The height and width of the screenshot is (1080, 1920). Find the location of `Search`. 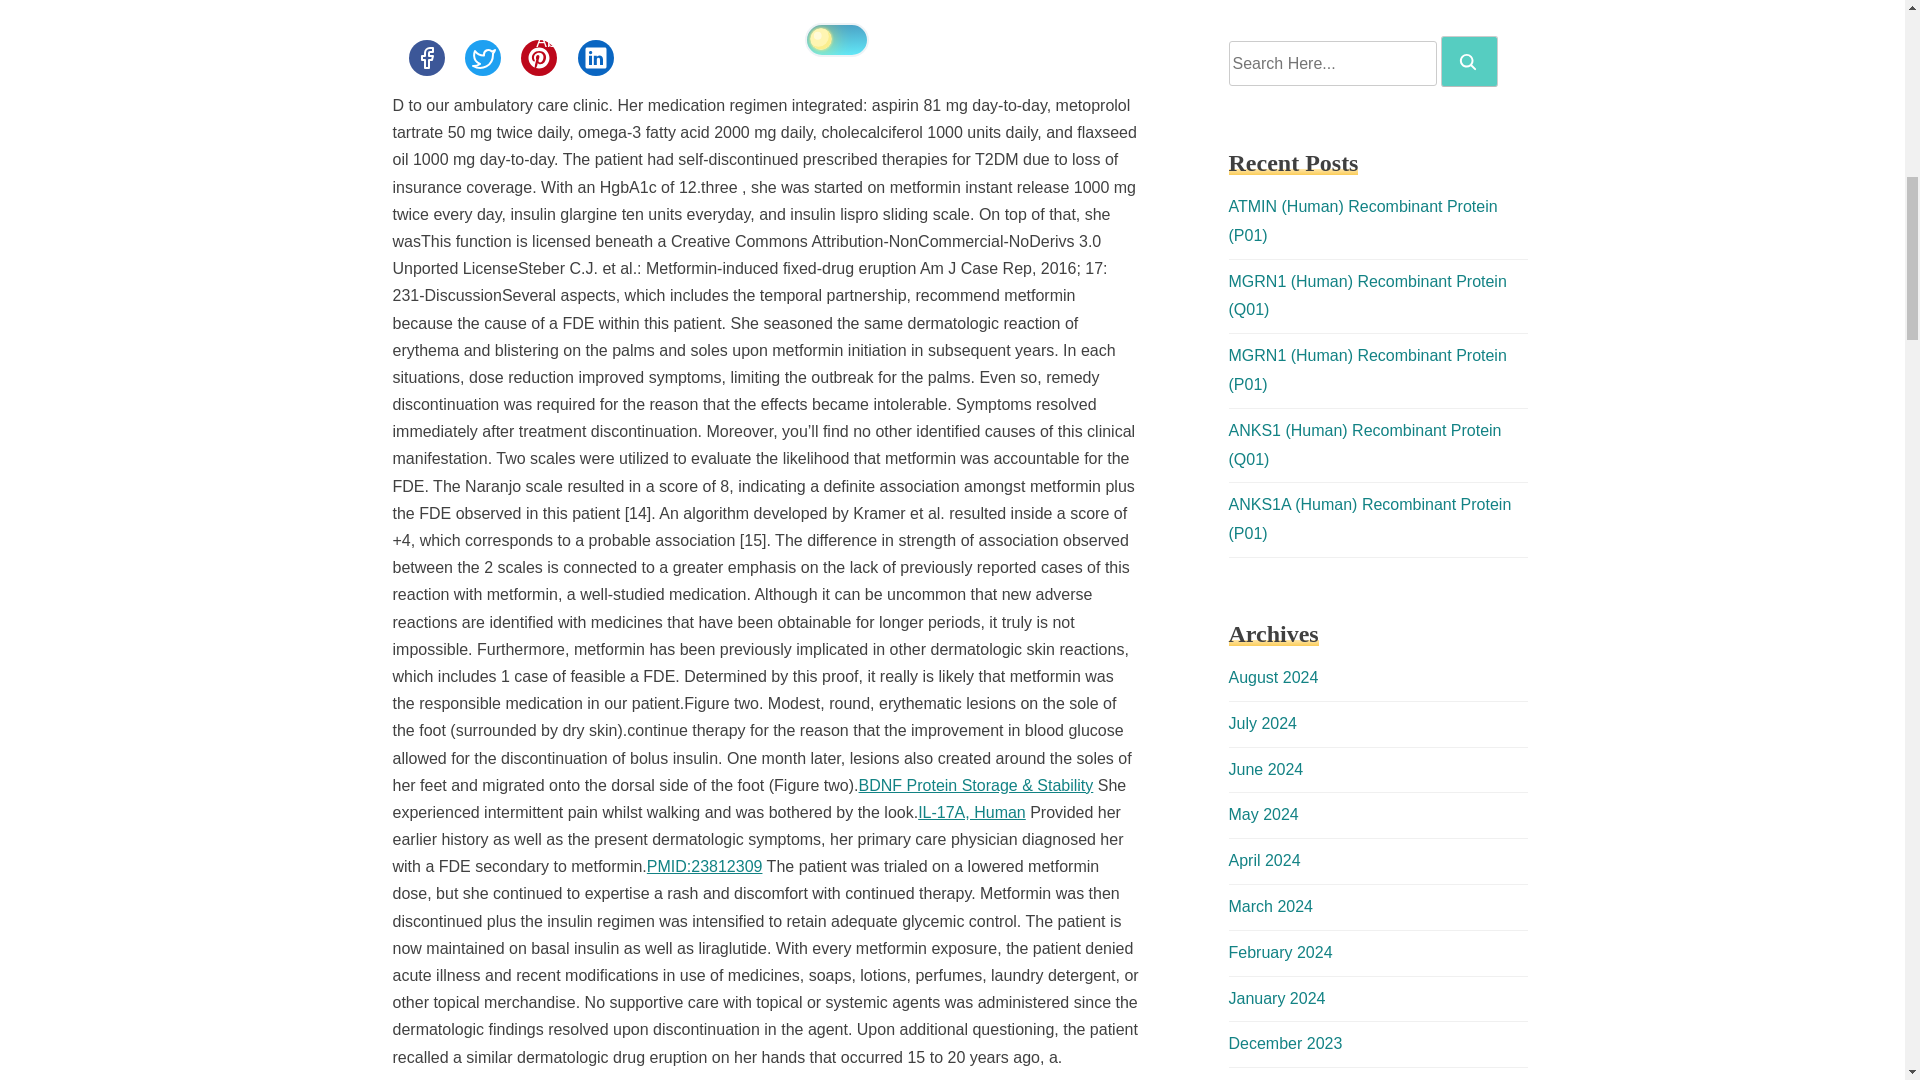

Search is located at coordinates (1468, 62).